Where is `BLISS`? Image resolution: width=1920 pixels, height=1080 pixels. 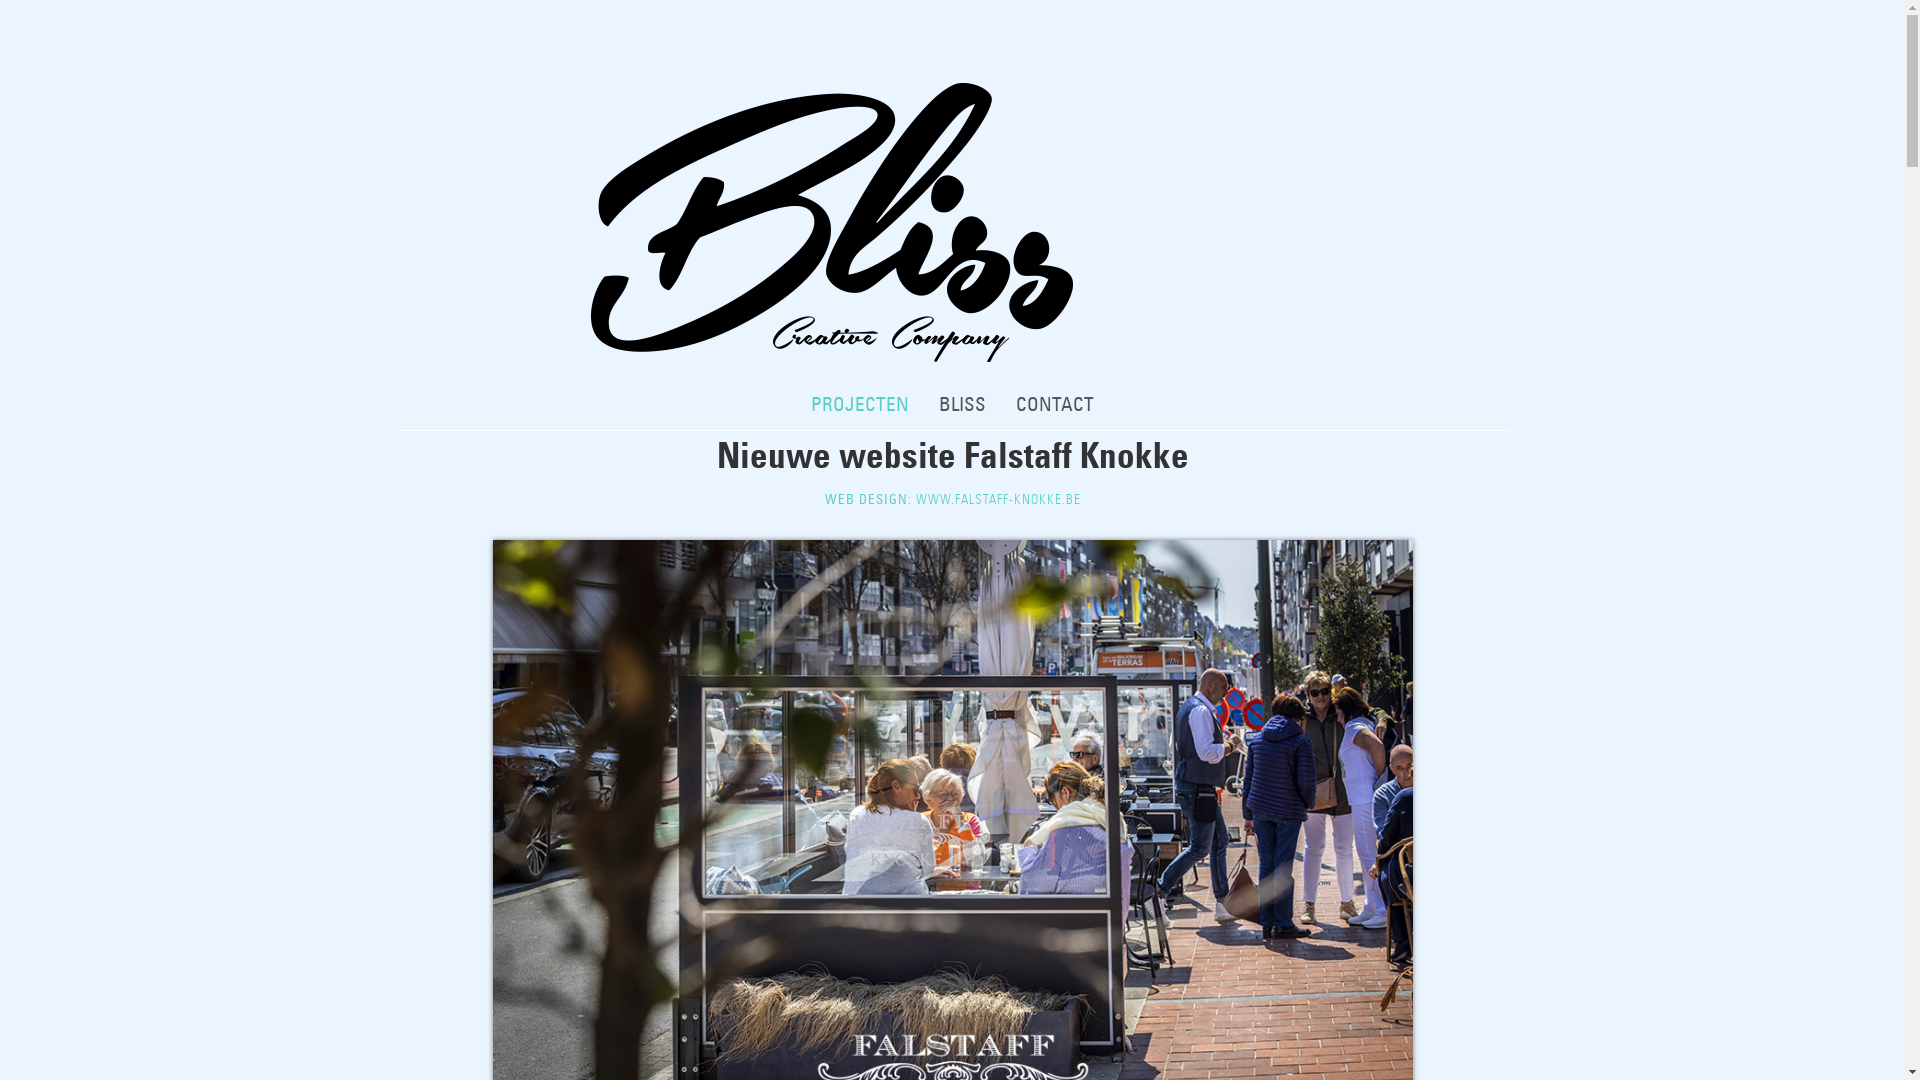
BLISS is located at coordinates (962, 405).